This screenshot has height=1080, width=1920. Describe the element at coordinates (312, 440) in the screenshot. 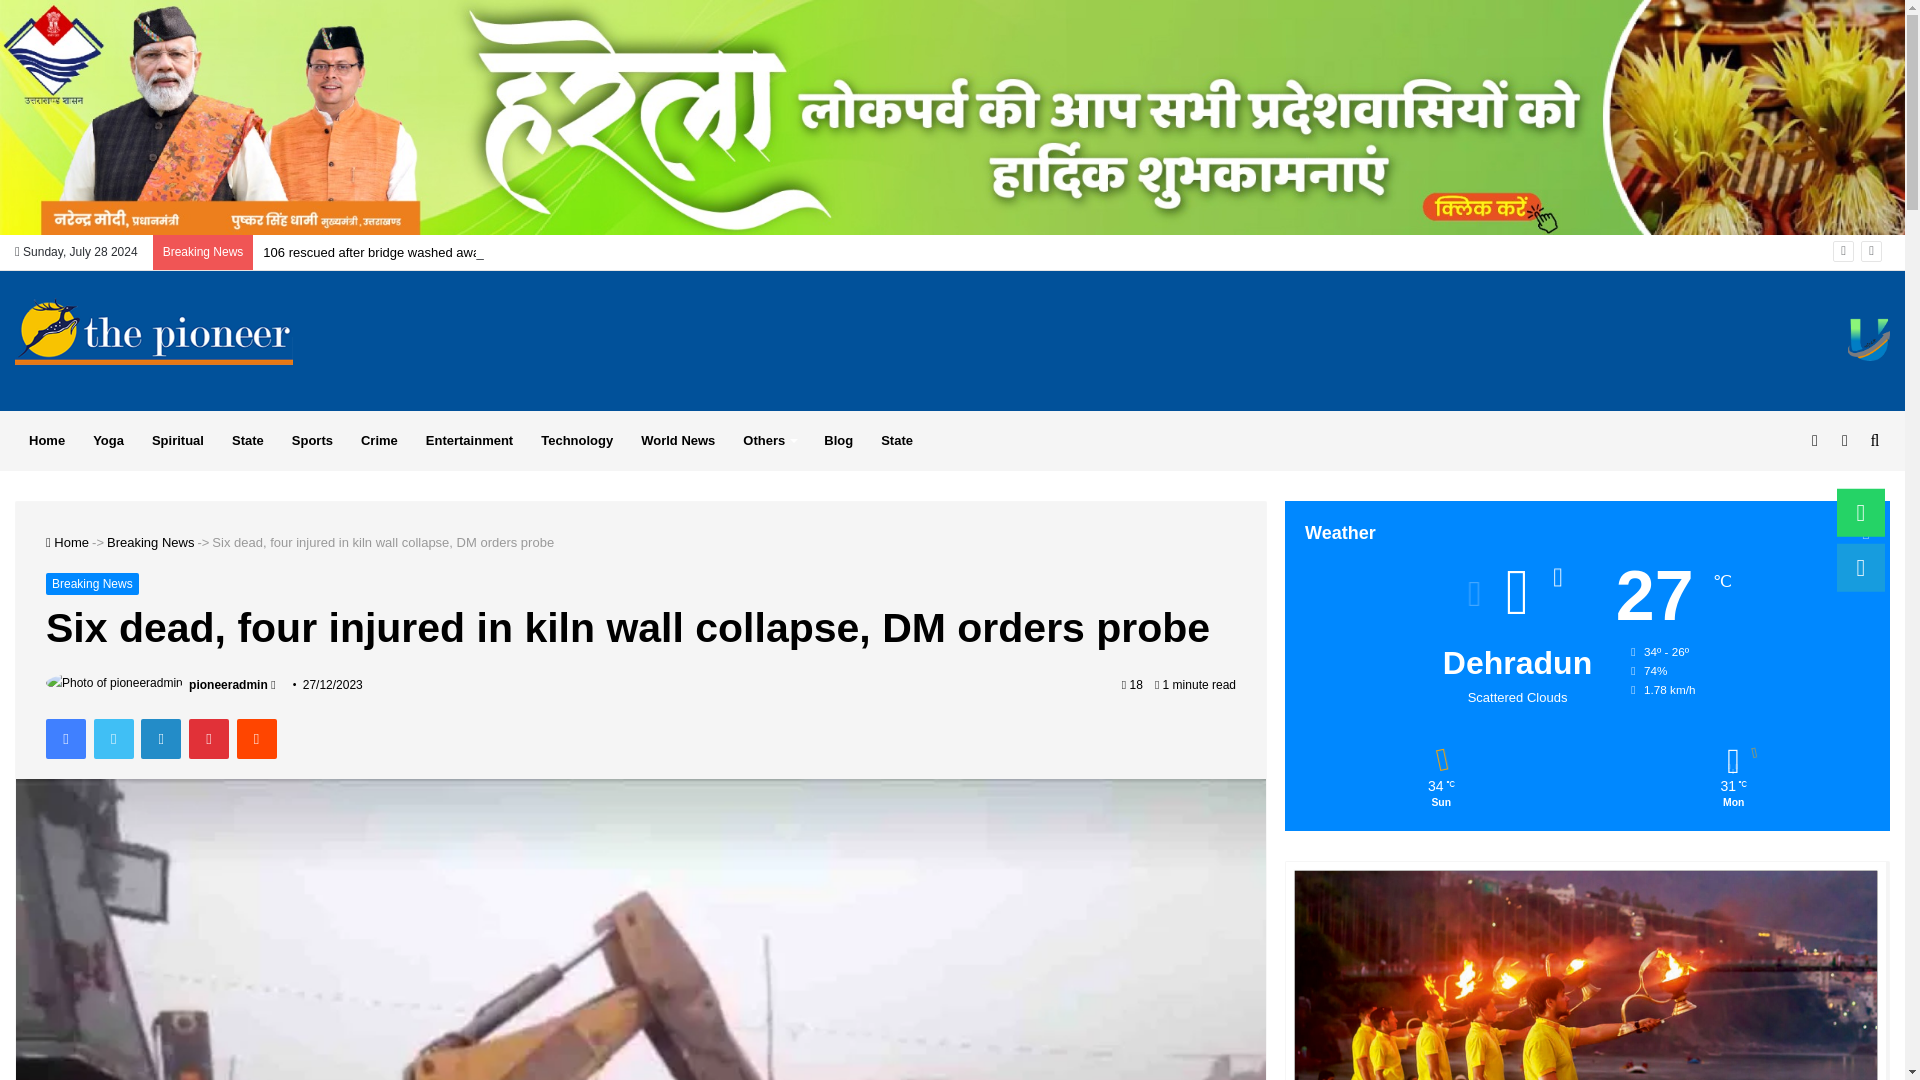

I see `Sports` at that location.